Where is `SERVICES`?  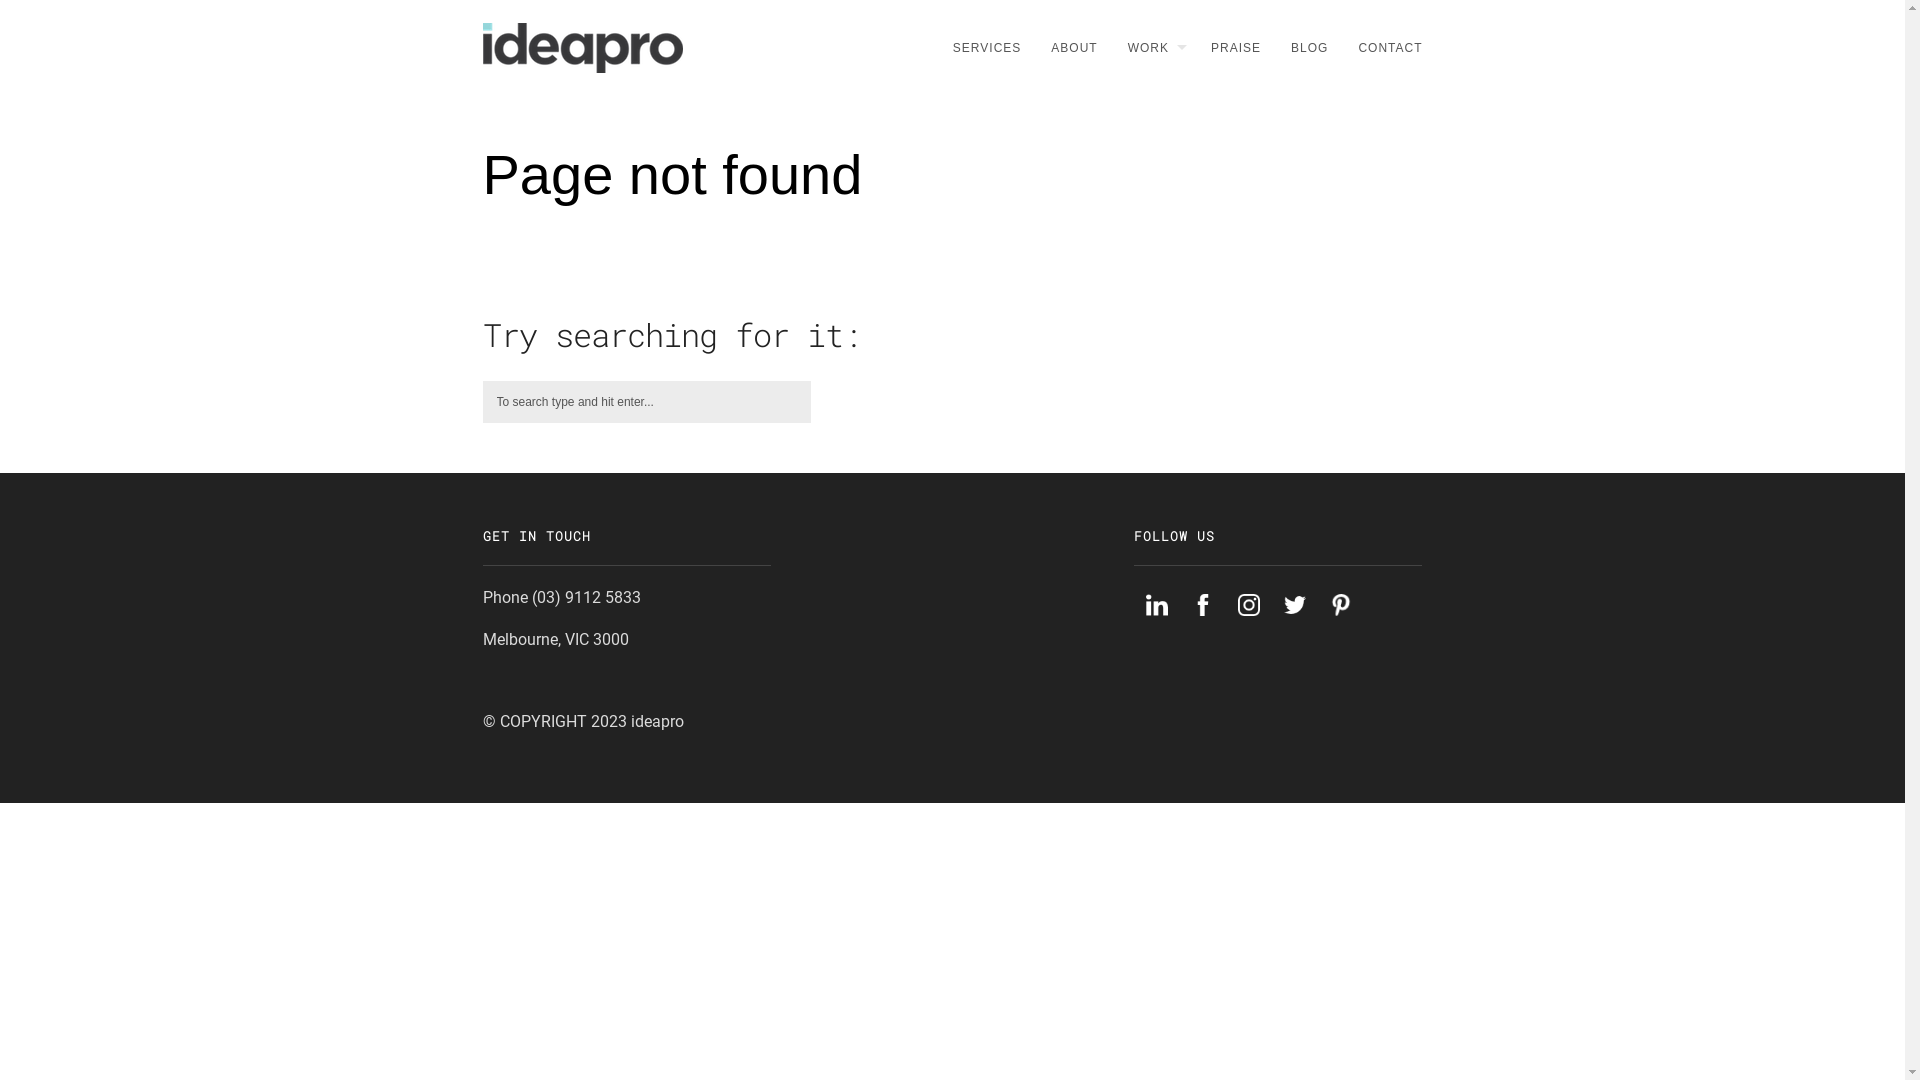 SERVICES is located at coordinates (980, 48).